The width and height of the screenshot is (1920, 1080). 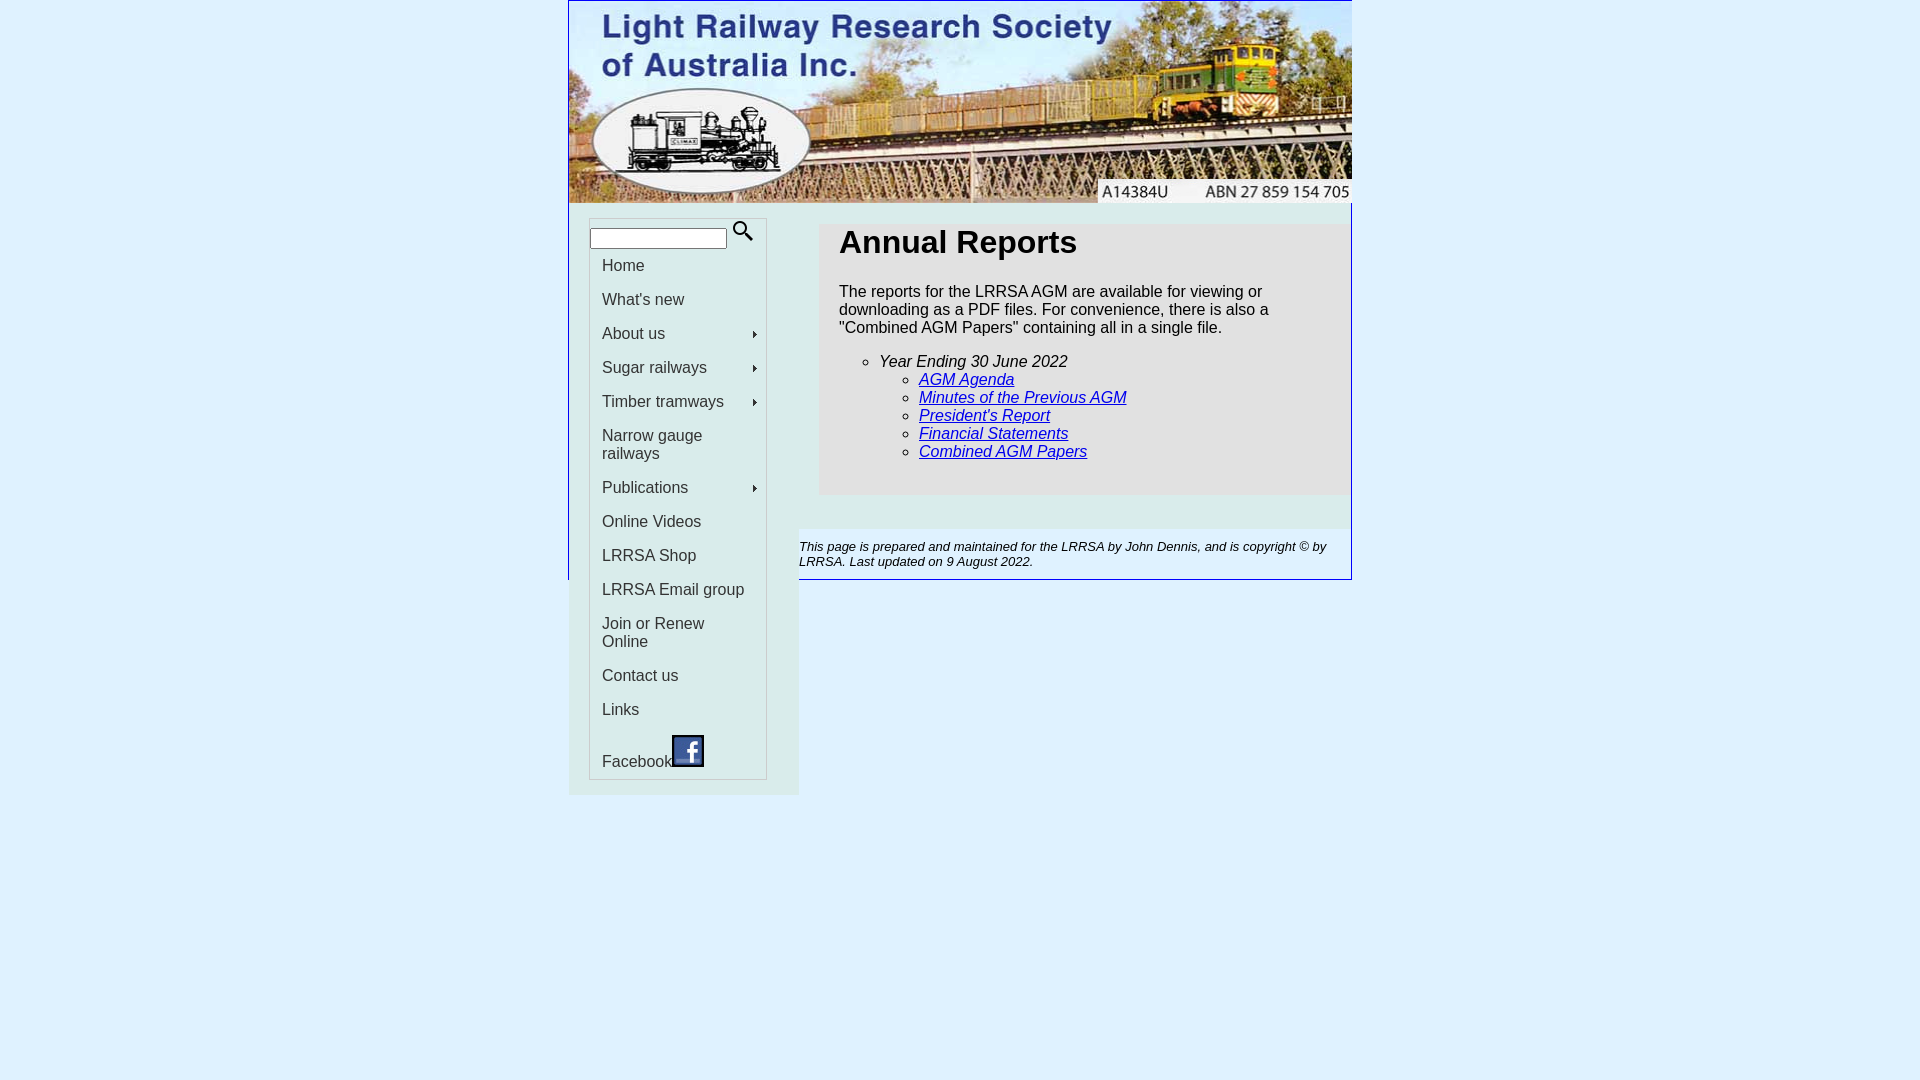 What do you see at coordinates (1003, 452) in the screenshot?
I see `Combined AGM Papers` at bounding box center [1003, 452].